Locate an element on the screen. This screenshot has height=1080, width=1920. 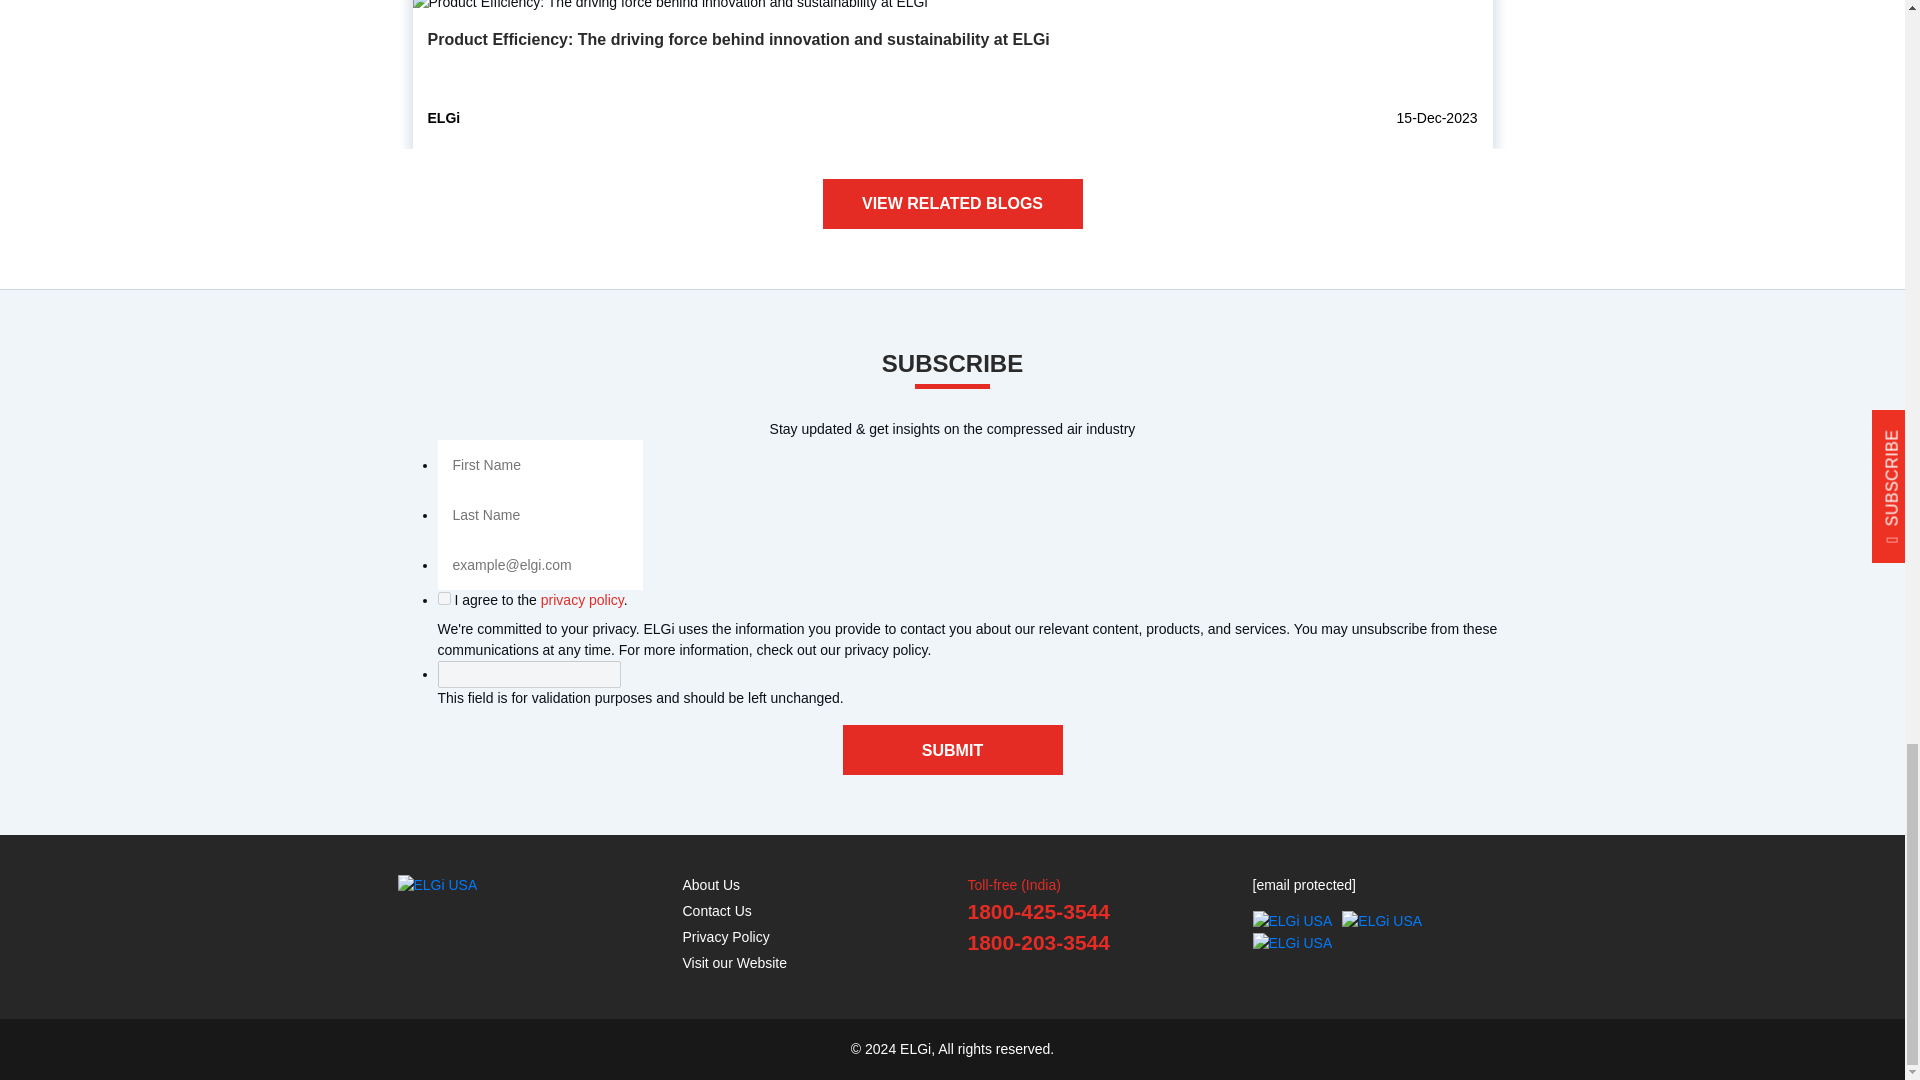
Visit our Website is located at coordinates (734, 962).